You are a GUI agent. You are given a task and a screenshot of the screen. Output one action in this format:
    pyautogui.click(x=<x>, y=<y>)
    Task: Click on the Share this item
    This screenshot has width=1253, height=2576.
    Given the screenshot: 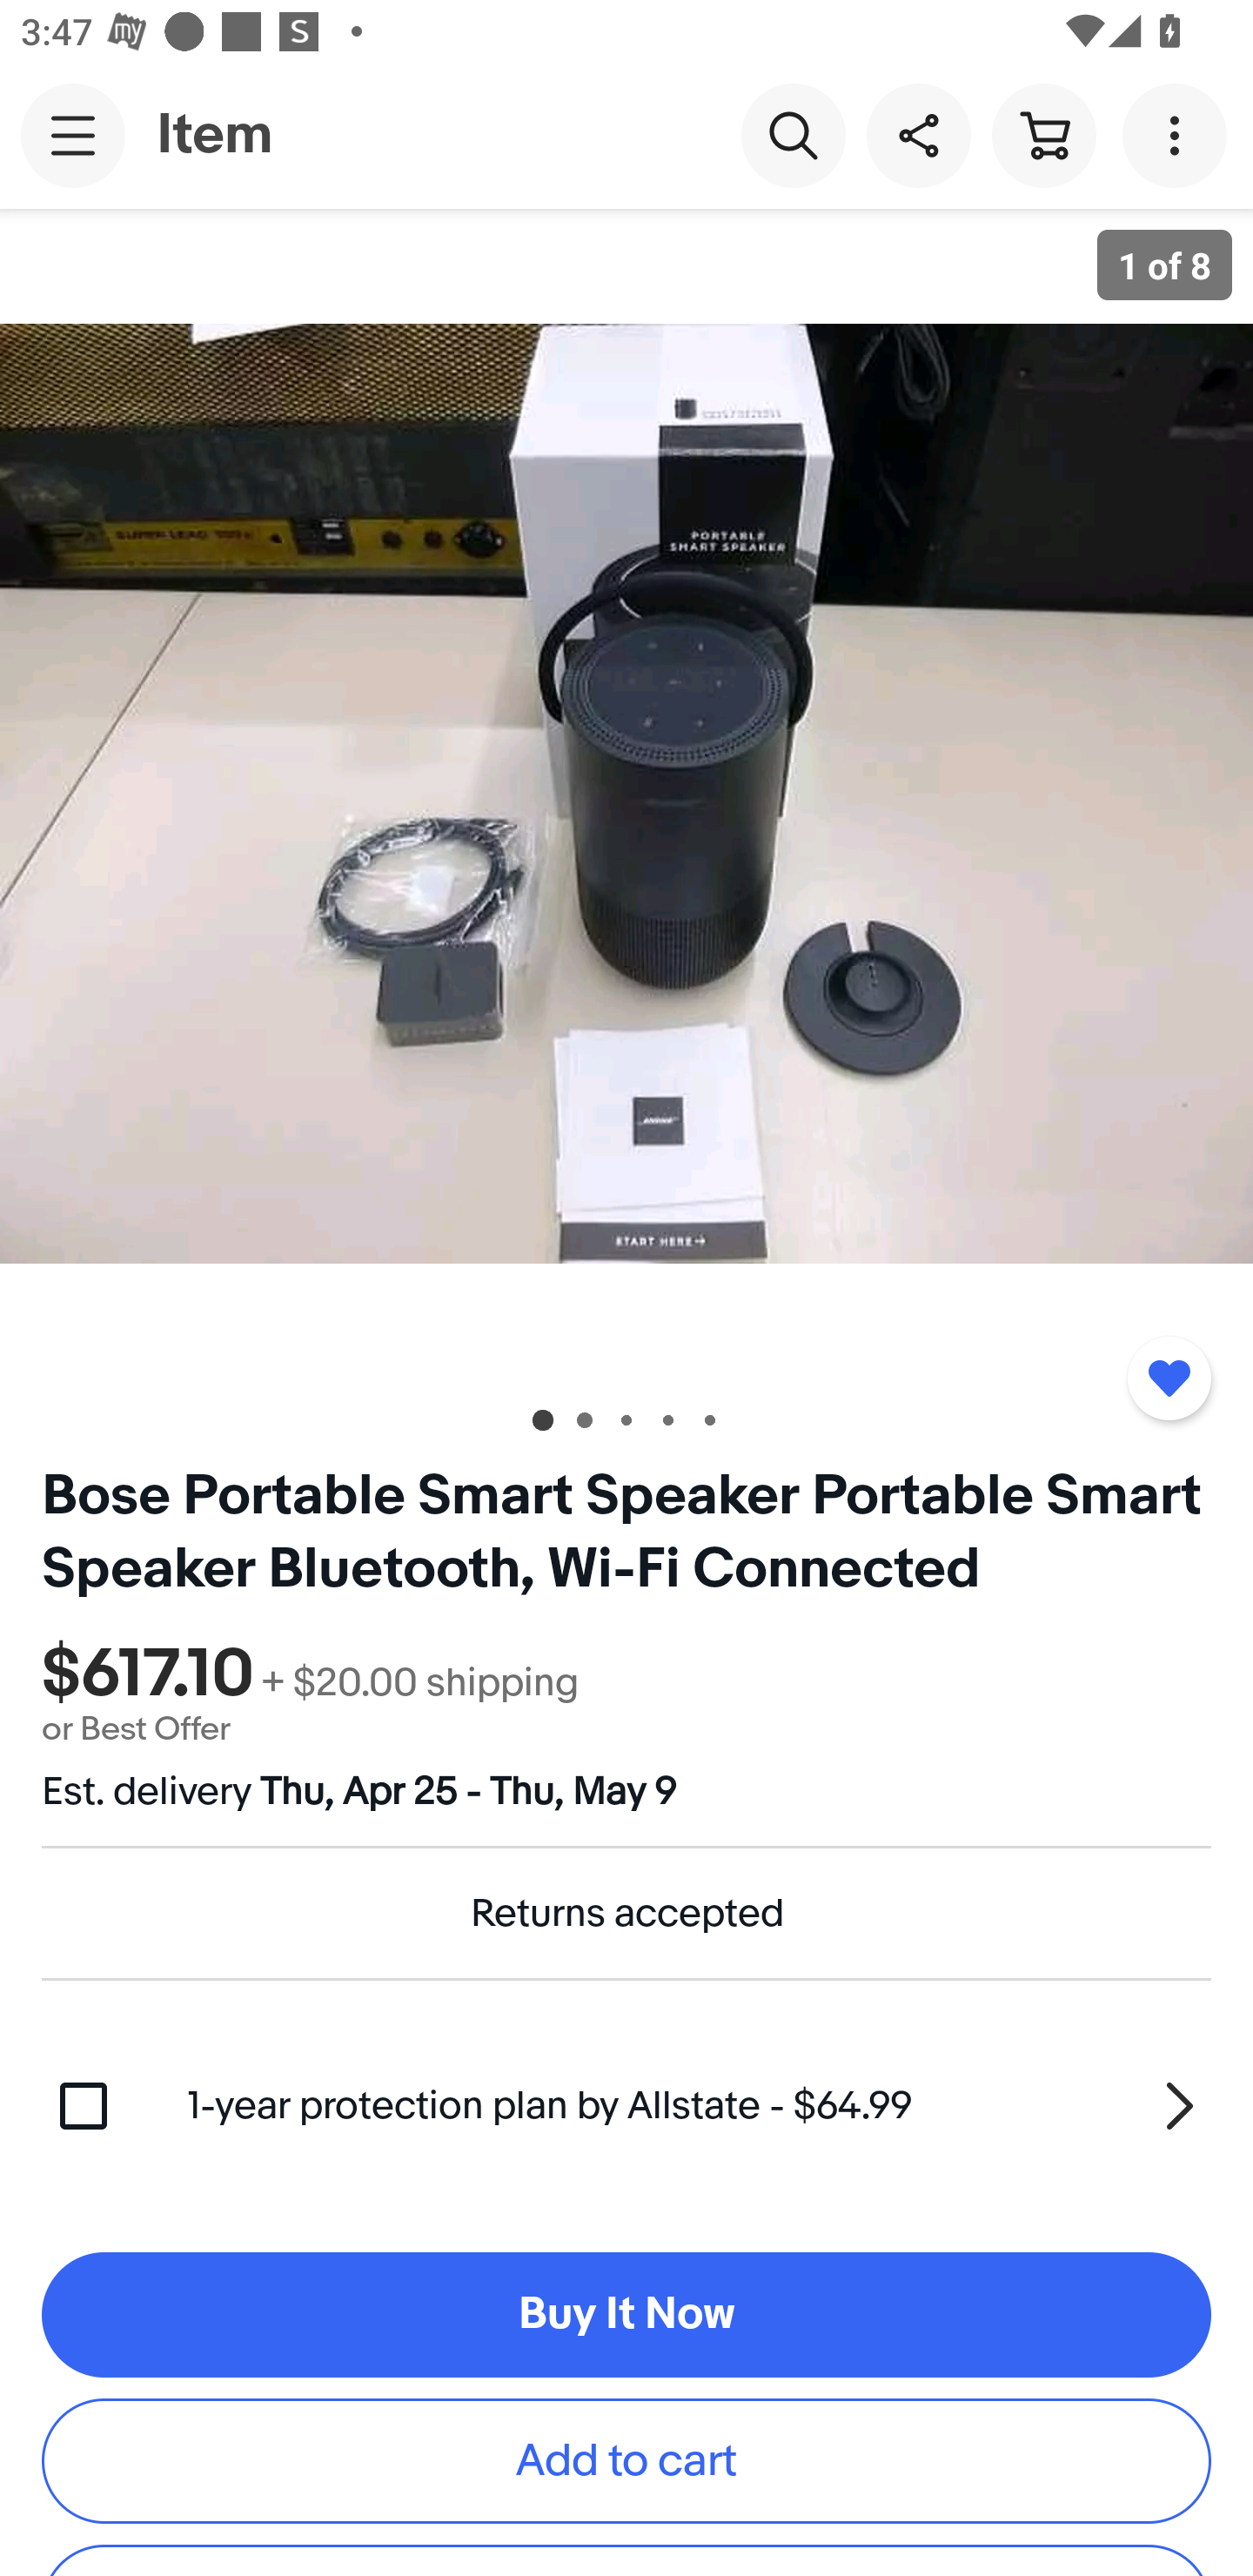 What is the action you would take?
    pyautogui.click(x=918, y=134)
    